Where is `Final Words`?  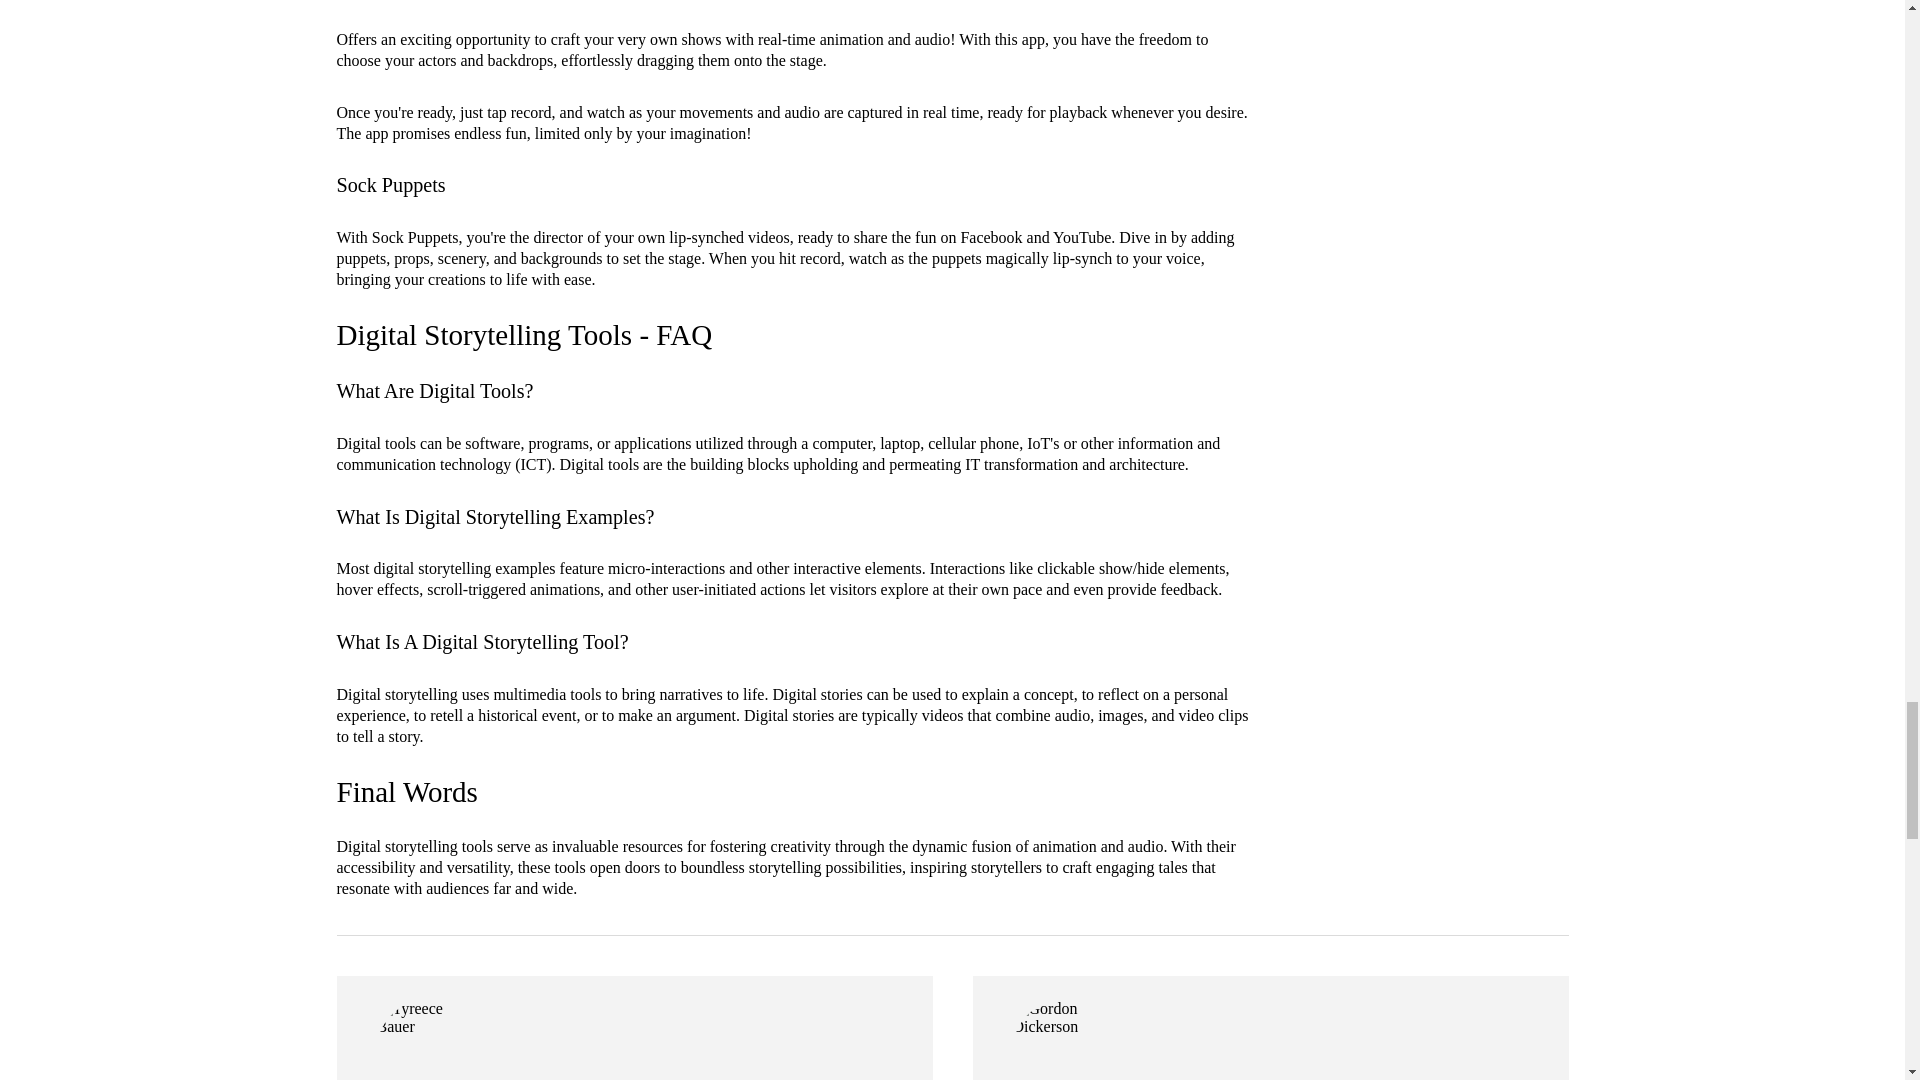 Final Words is located at coordinates (406, 792).